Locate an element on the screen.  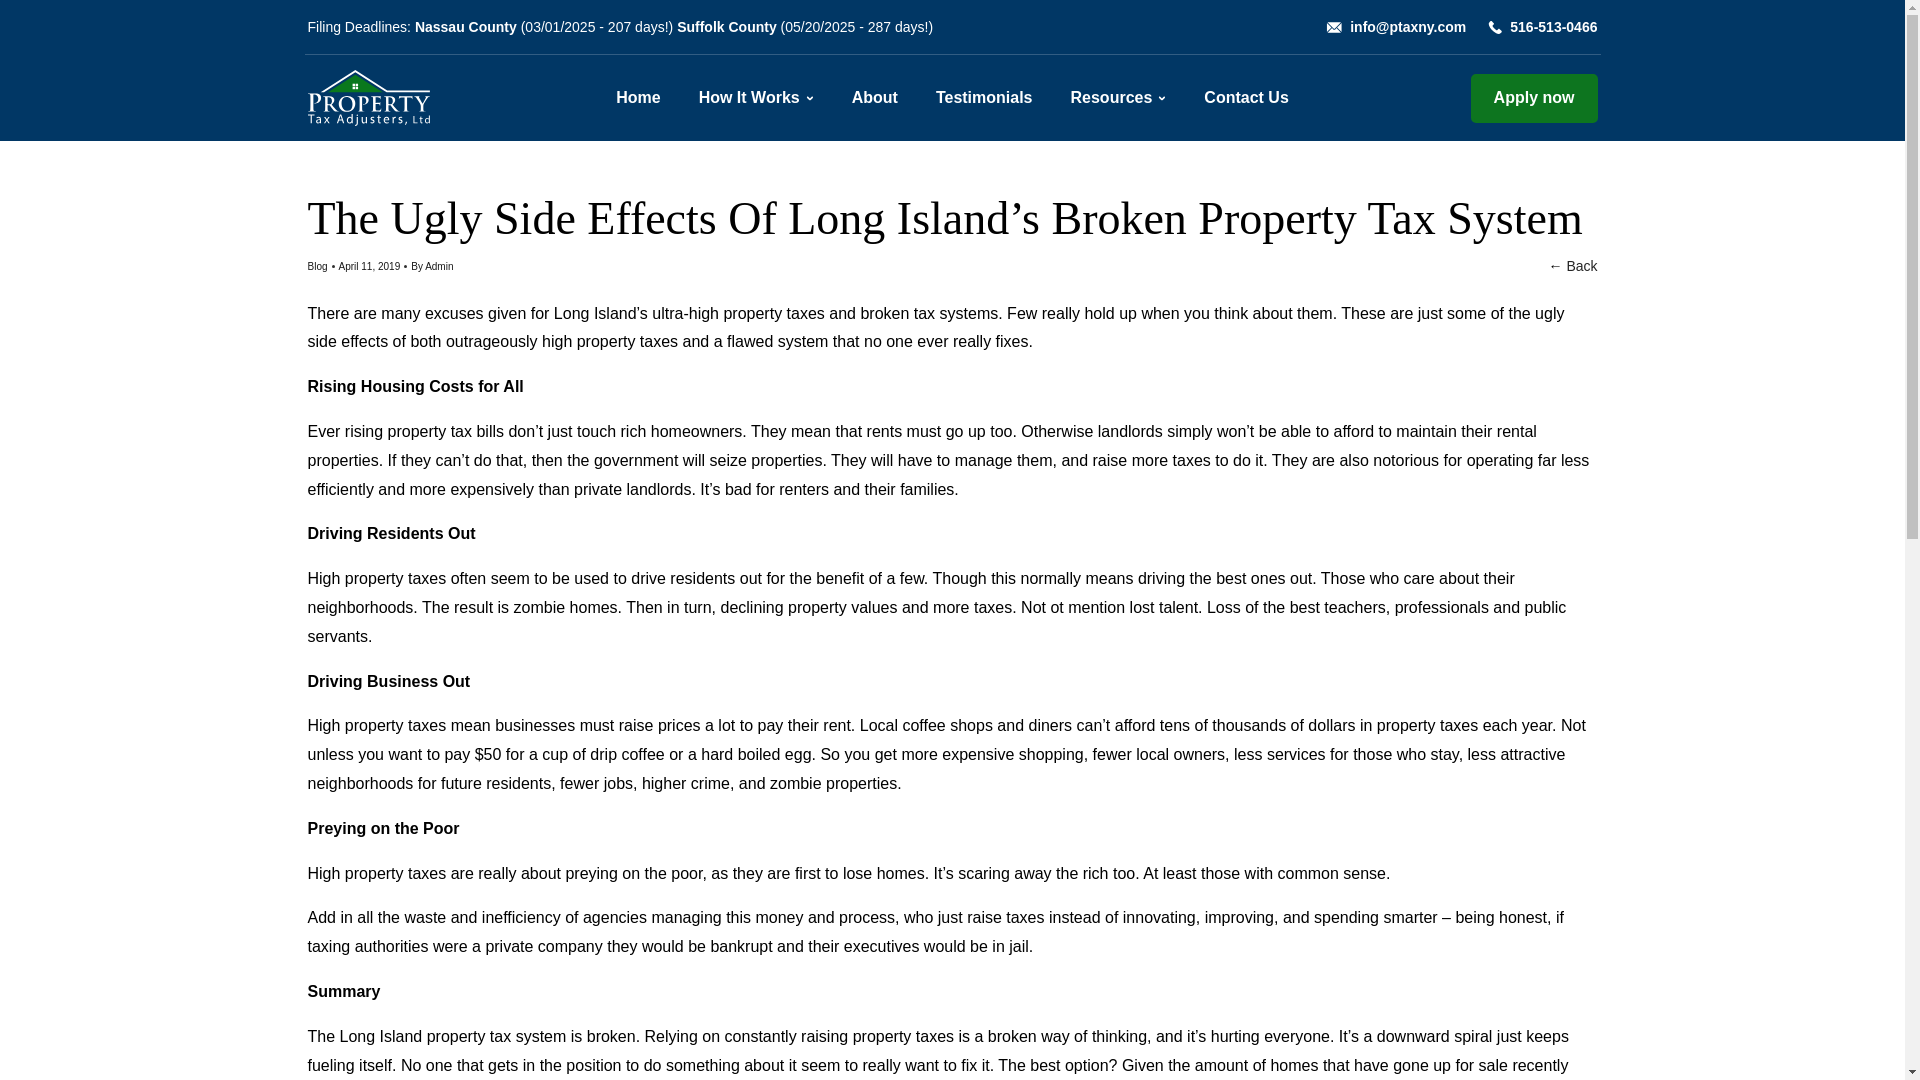
Home is located at coordinates (638, 98).